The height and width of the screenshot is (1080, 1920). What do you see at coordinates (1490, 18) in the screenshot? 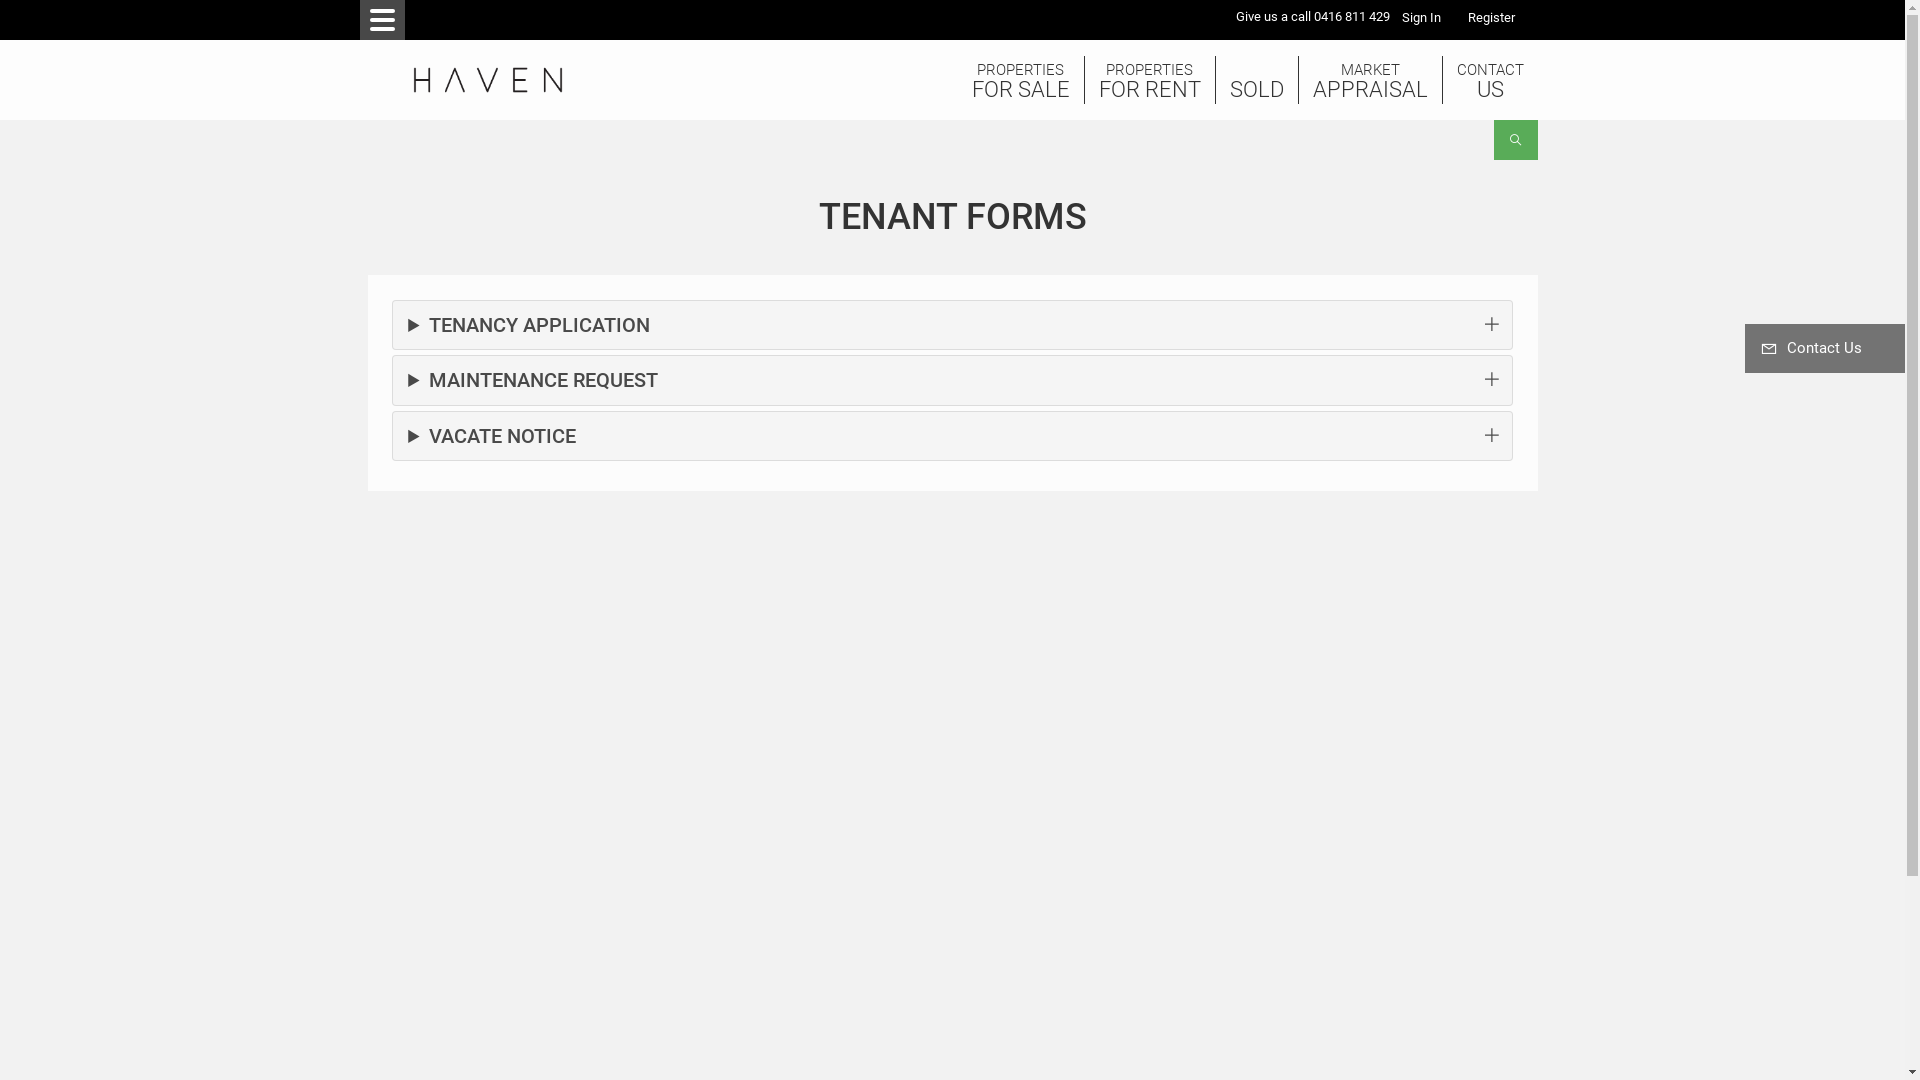
I see `Register` at bounding box center [1490, 18].